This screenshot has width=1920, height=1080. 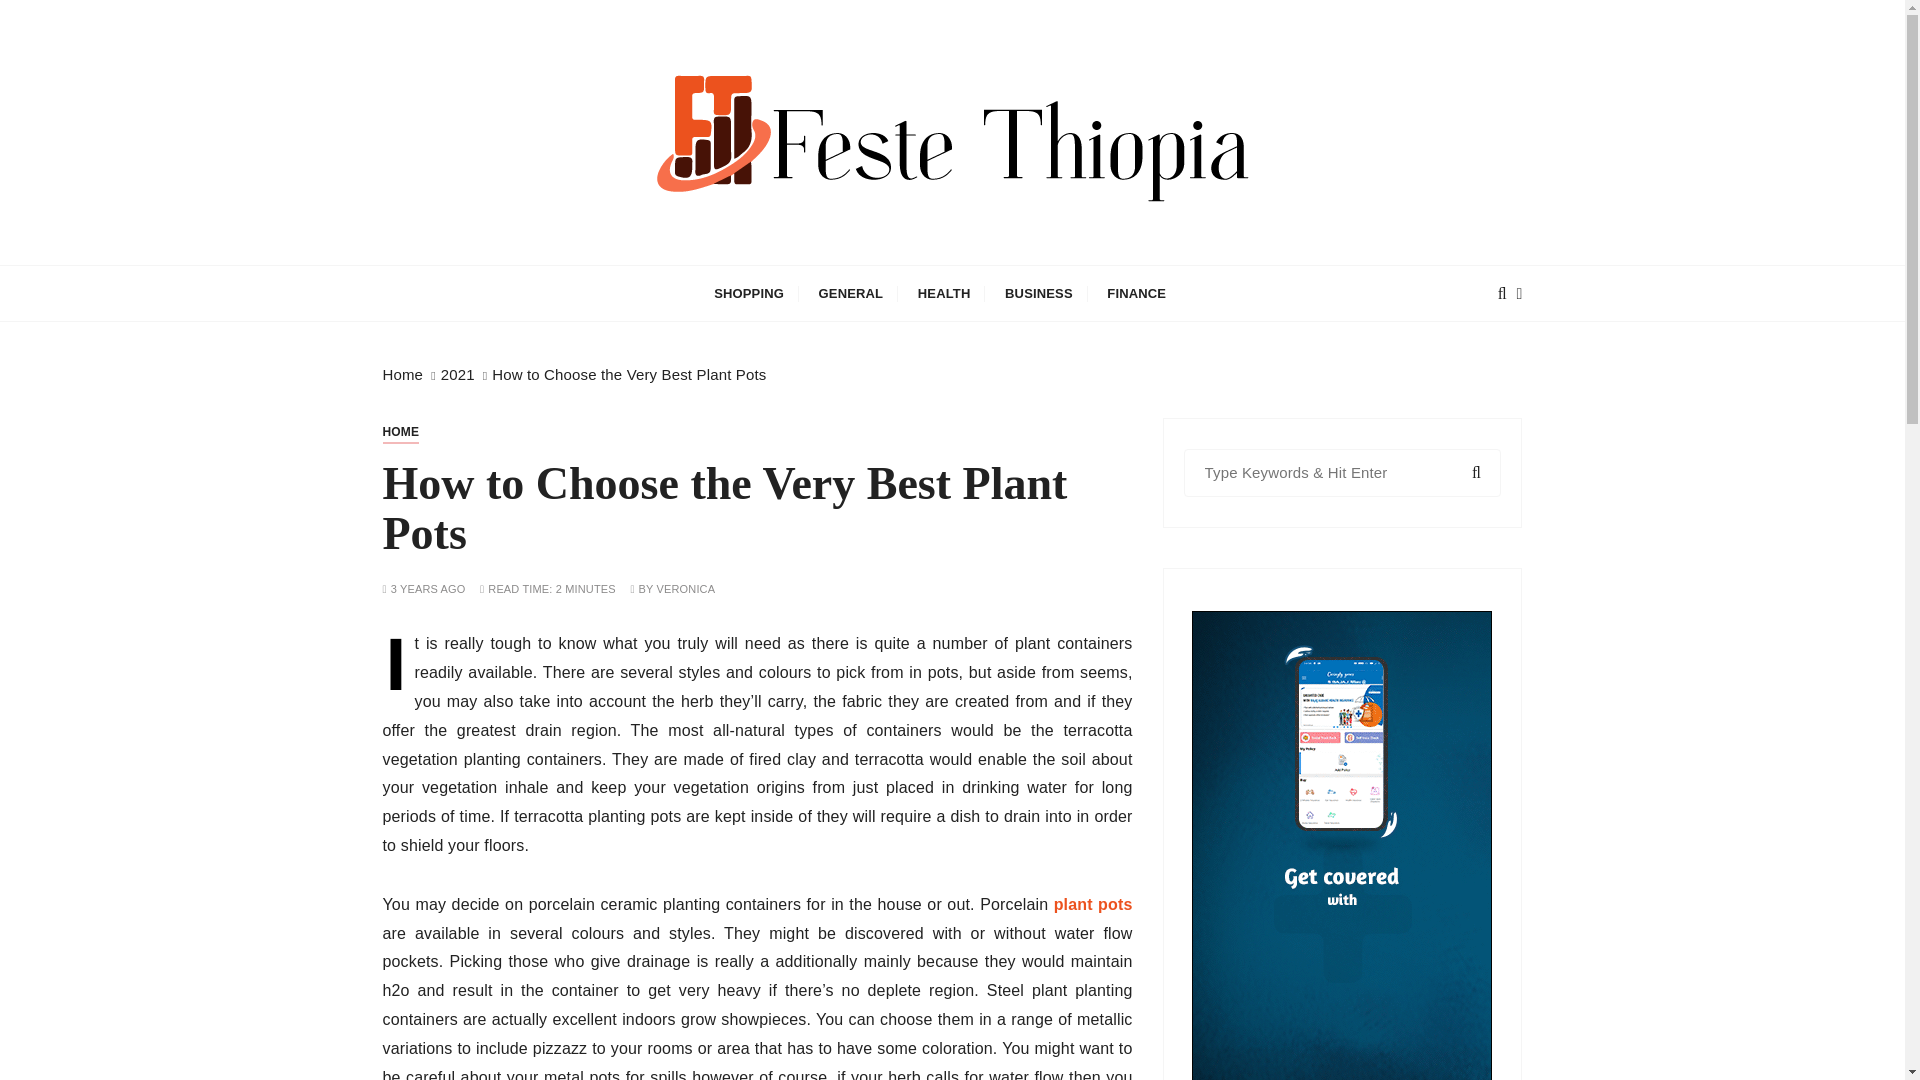 I want to click on HOME, so click(x=400, y=432).